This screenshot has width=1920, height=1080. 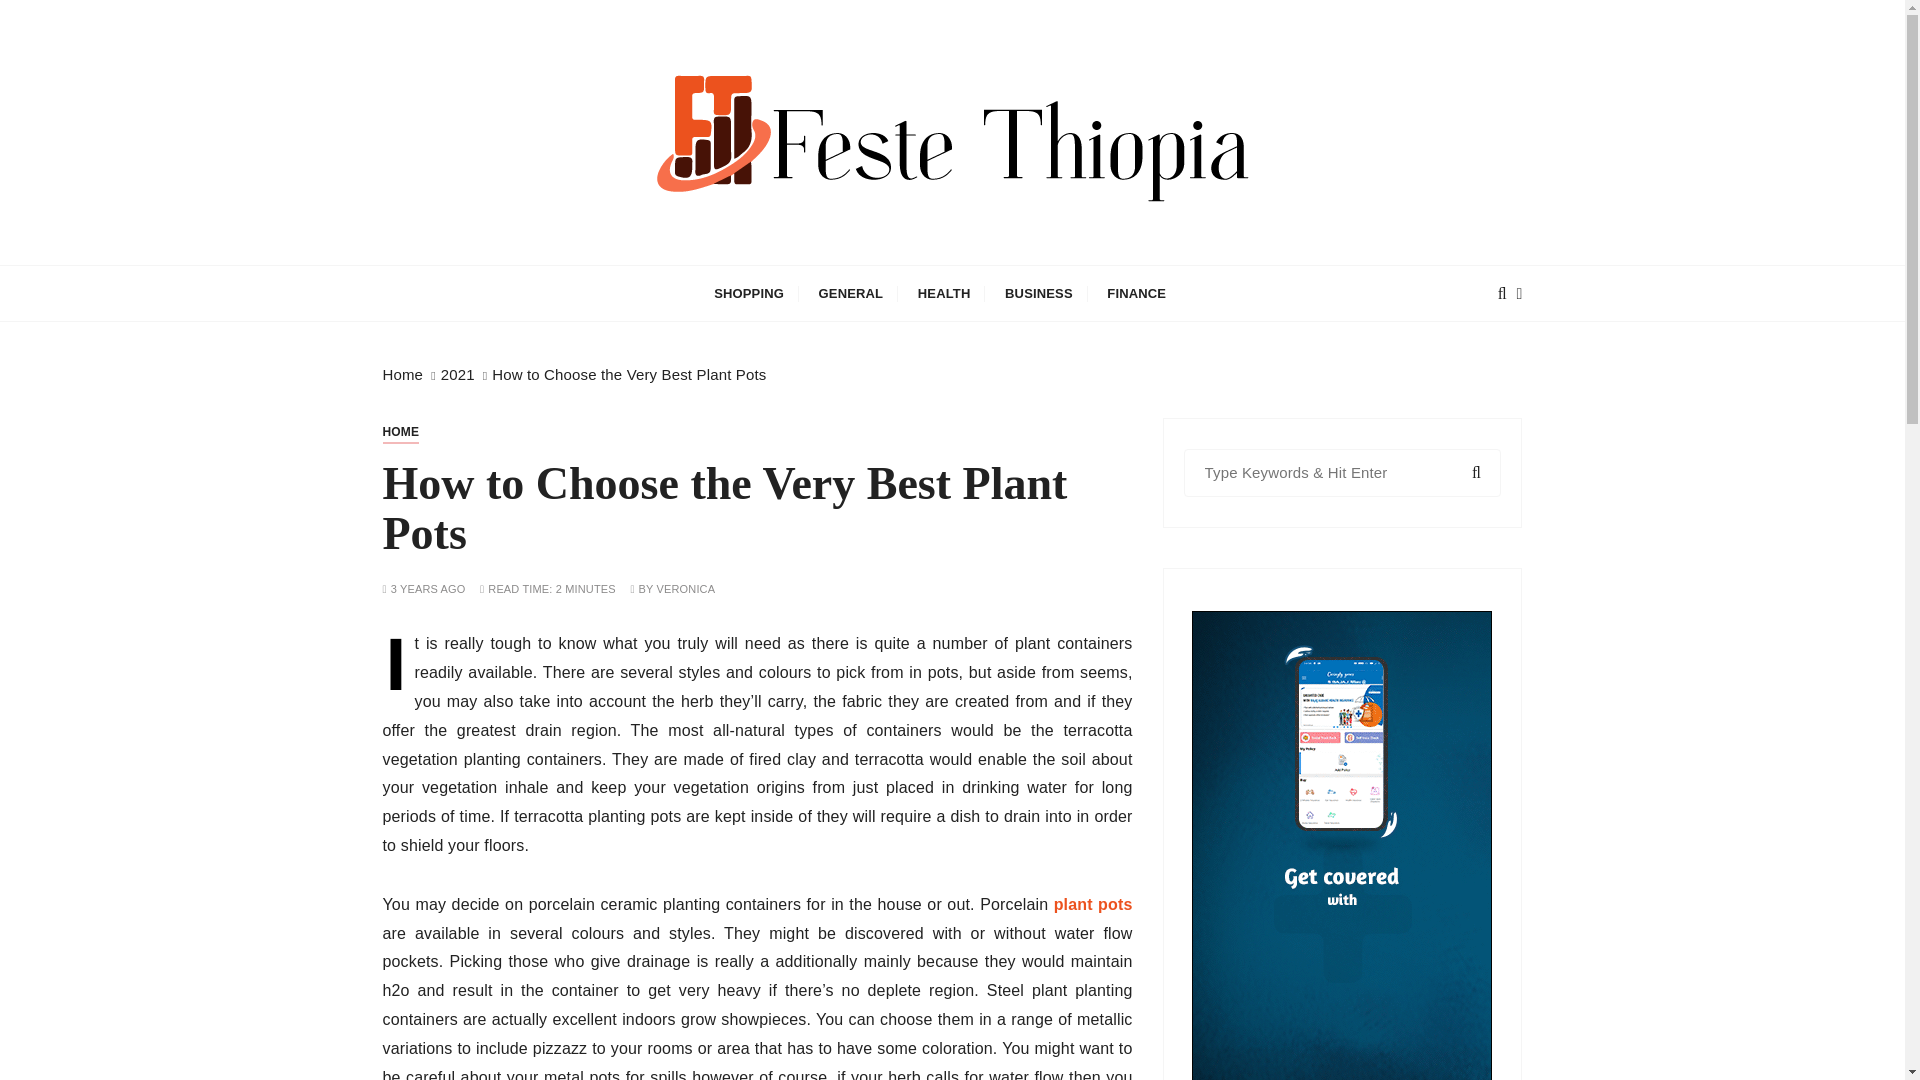 I want to click on HOME, so click(x=400, y=432).